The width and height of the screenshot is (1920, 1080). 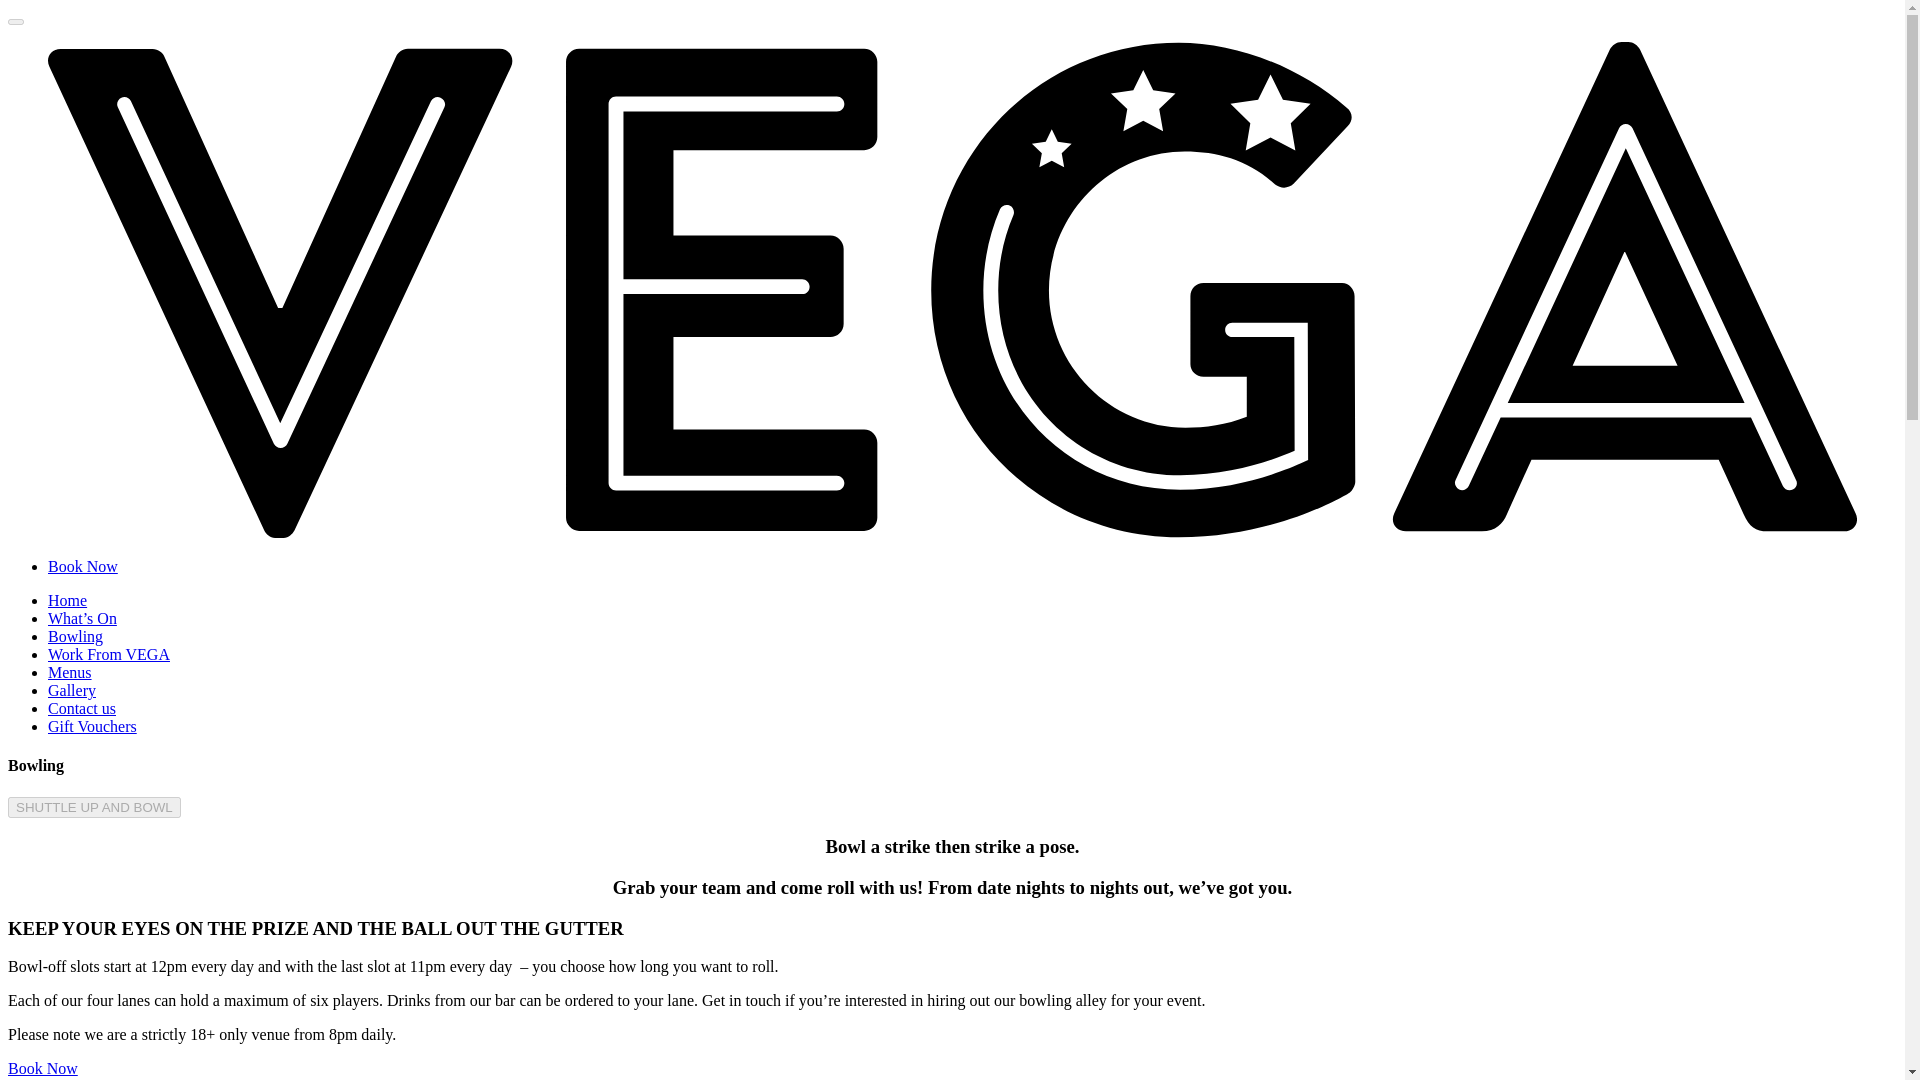 What do you see at coordinates (42, 1068) in the screenshot?
I see `Book Now` at bounding box center [42, 1068].